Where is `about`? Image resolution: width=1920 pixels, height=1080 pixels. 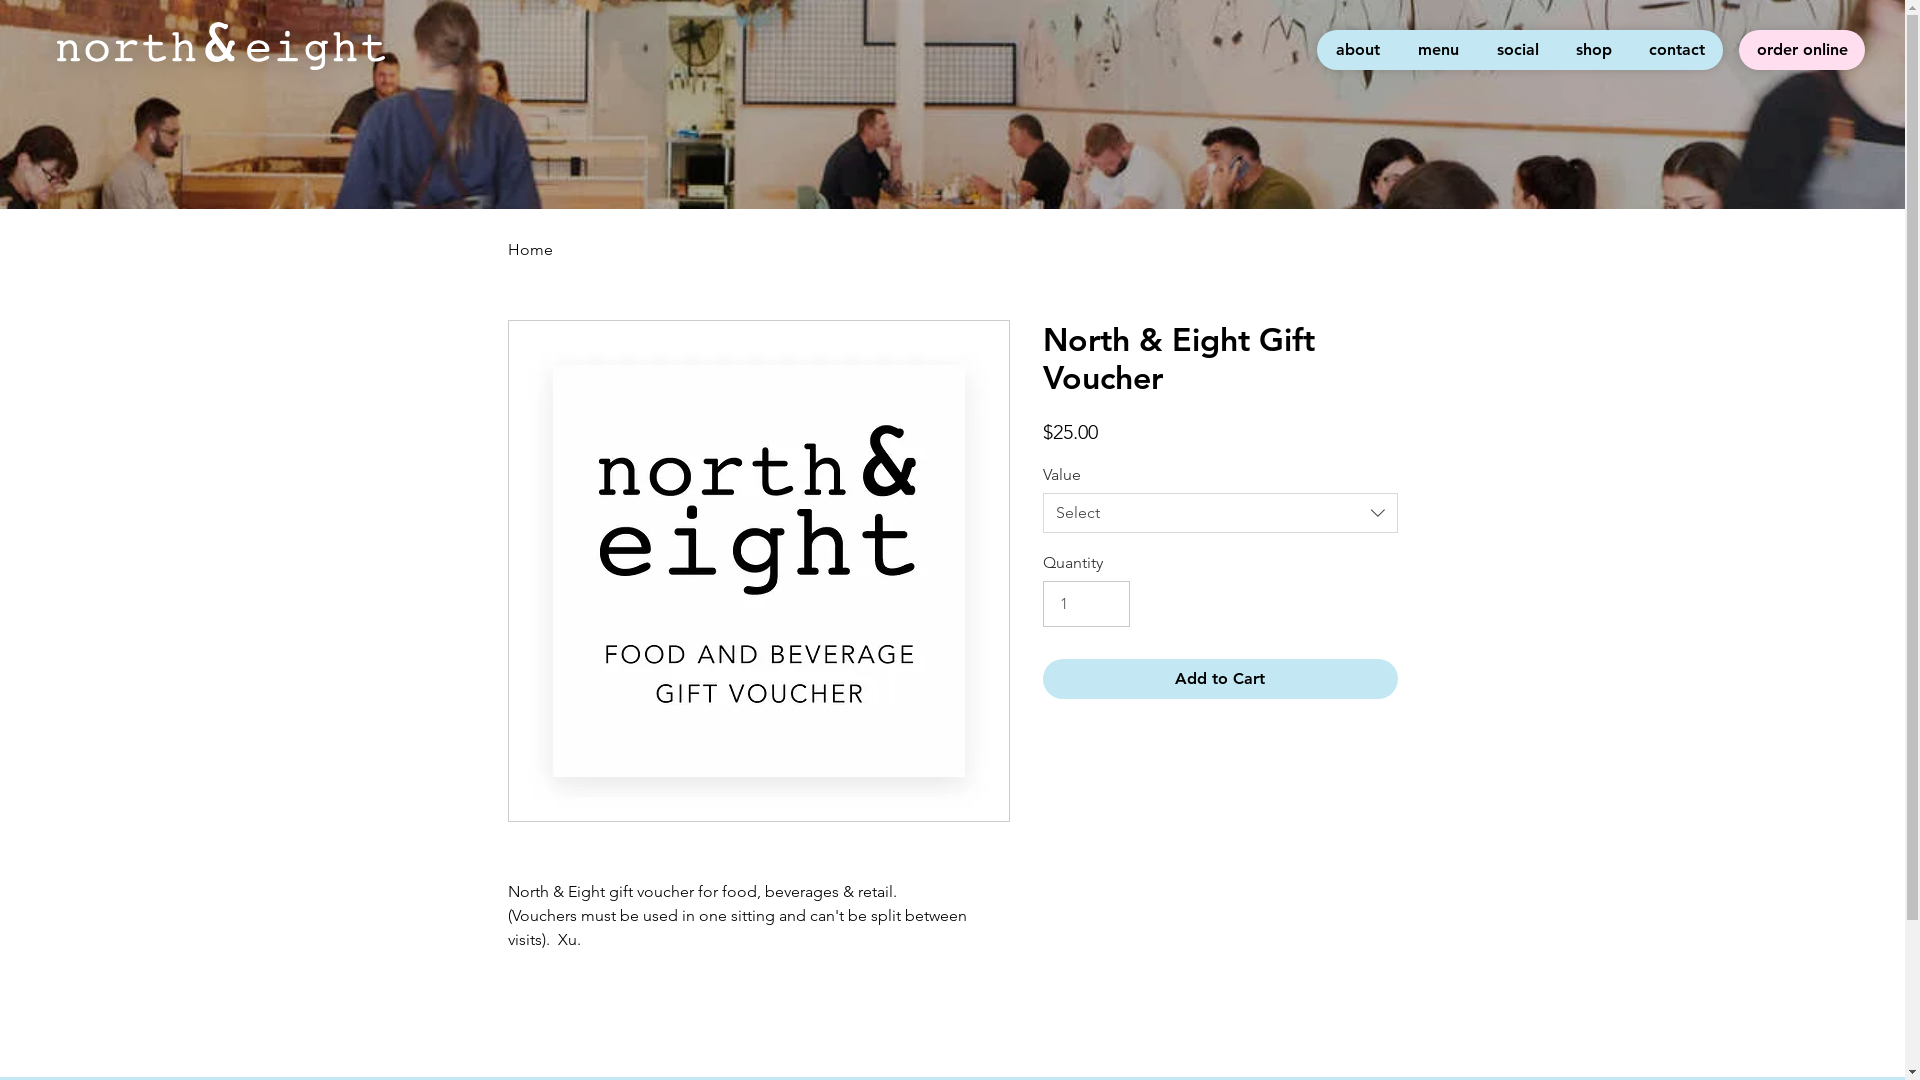 about is located at coordinates (1358, 50).